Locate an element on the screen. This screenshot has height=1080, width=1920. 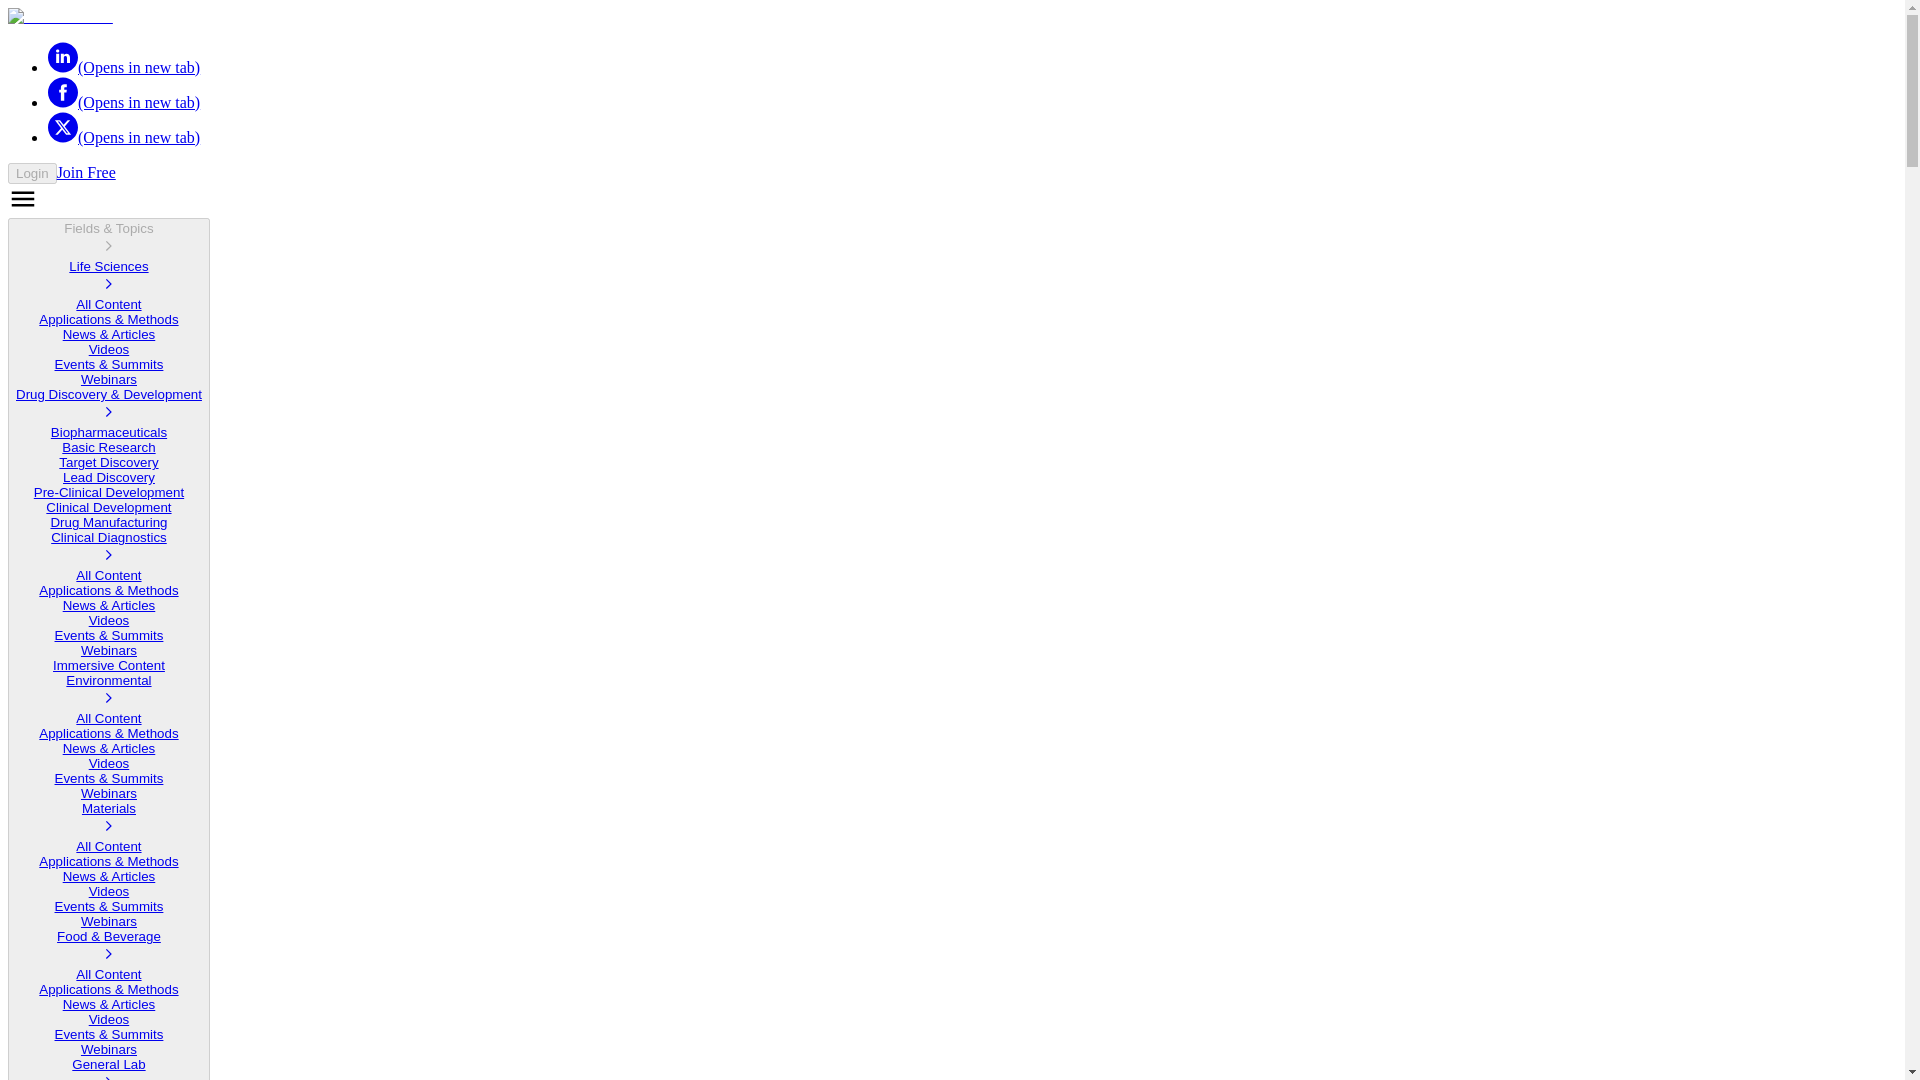
Clinical Development is located at coordinates (108, 508).